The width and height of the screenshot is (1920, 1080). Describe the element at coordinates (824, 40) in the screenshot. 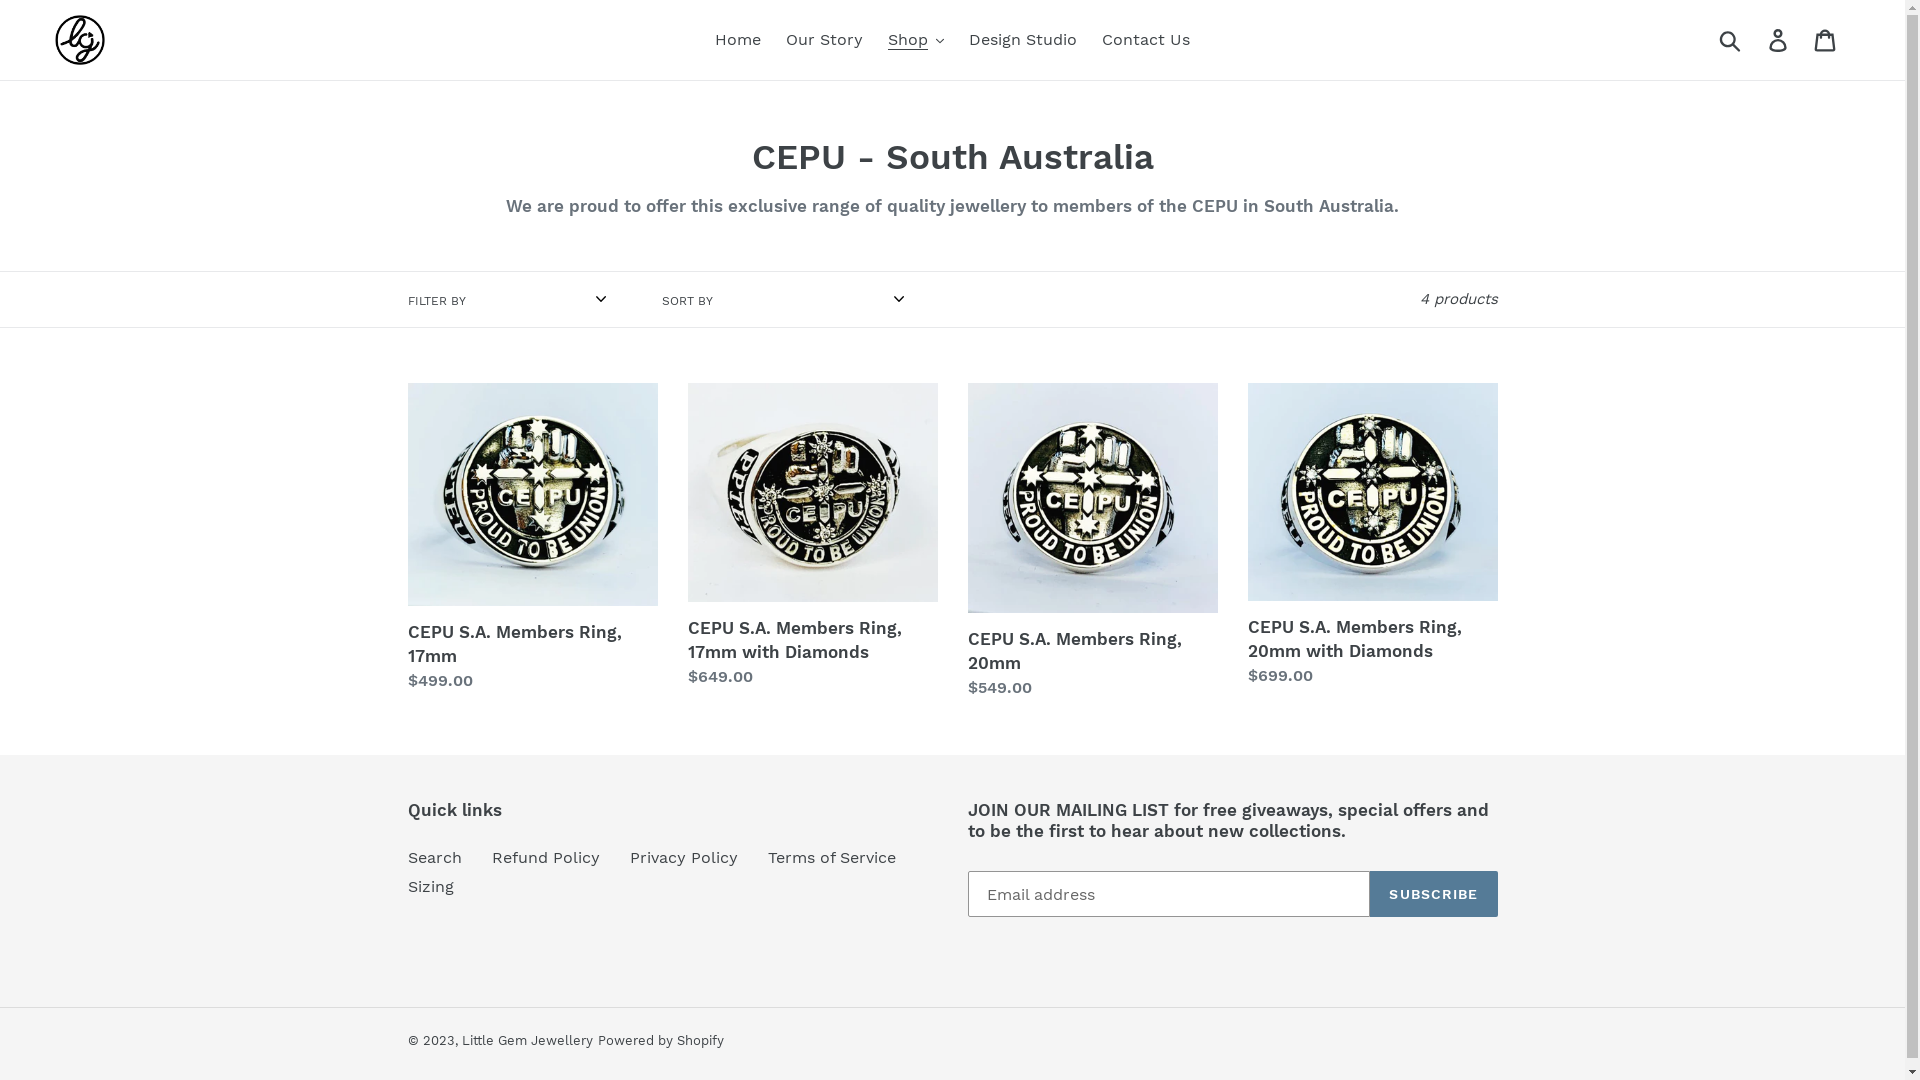

I see `Our Story` at that location.